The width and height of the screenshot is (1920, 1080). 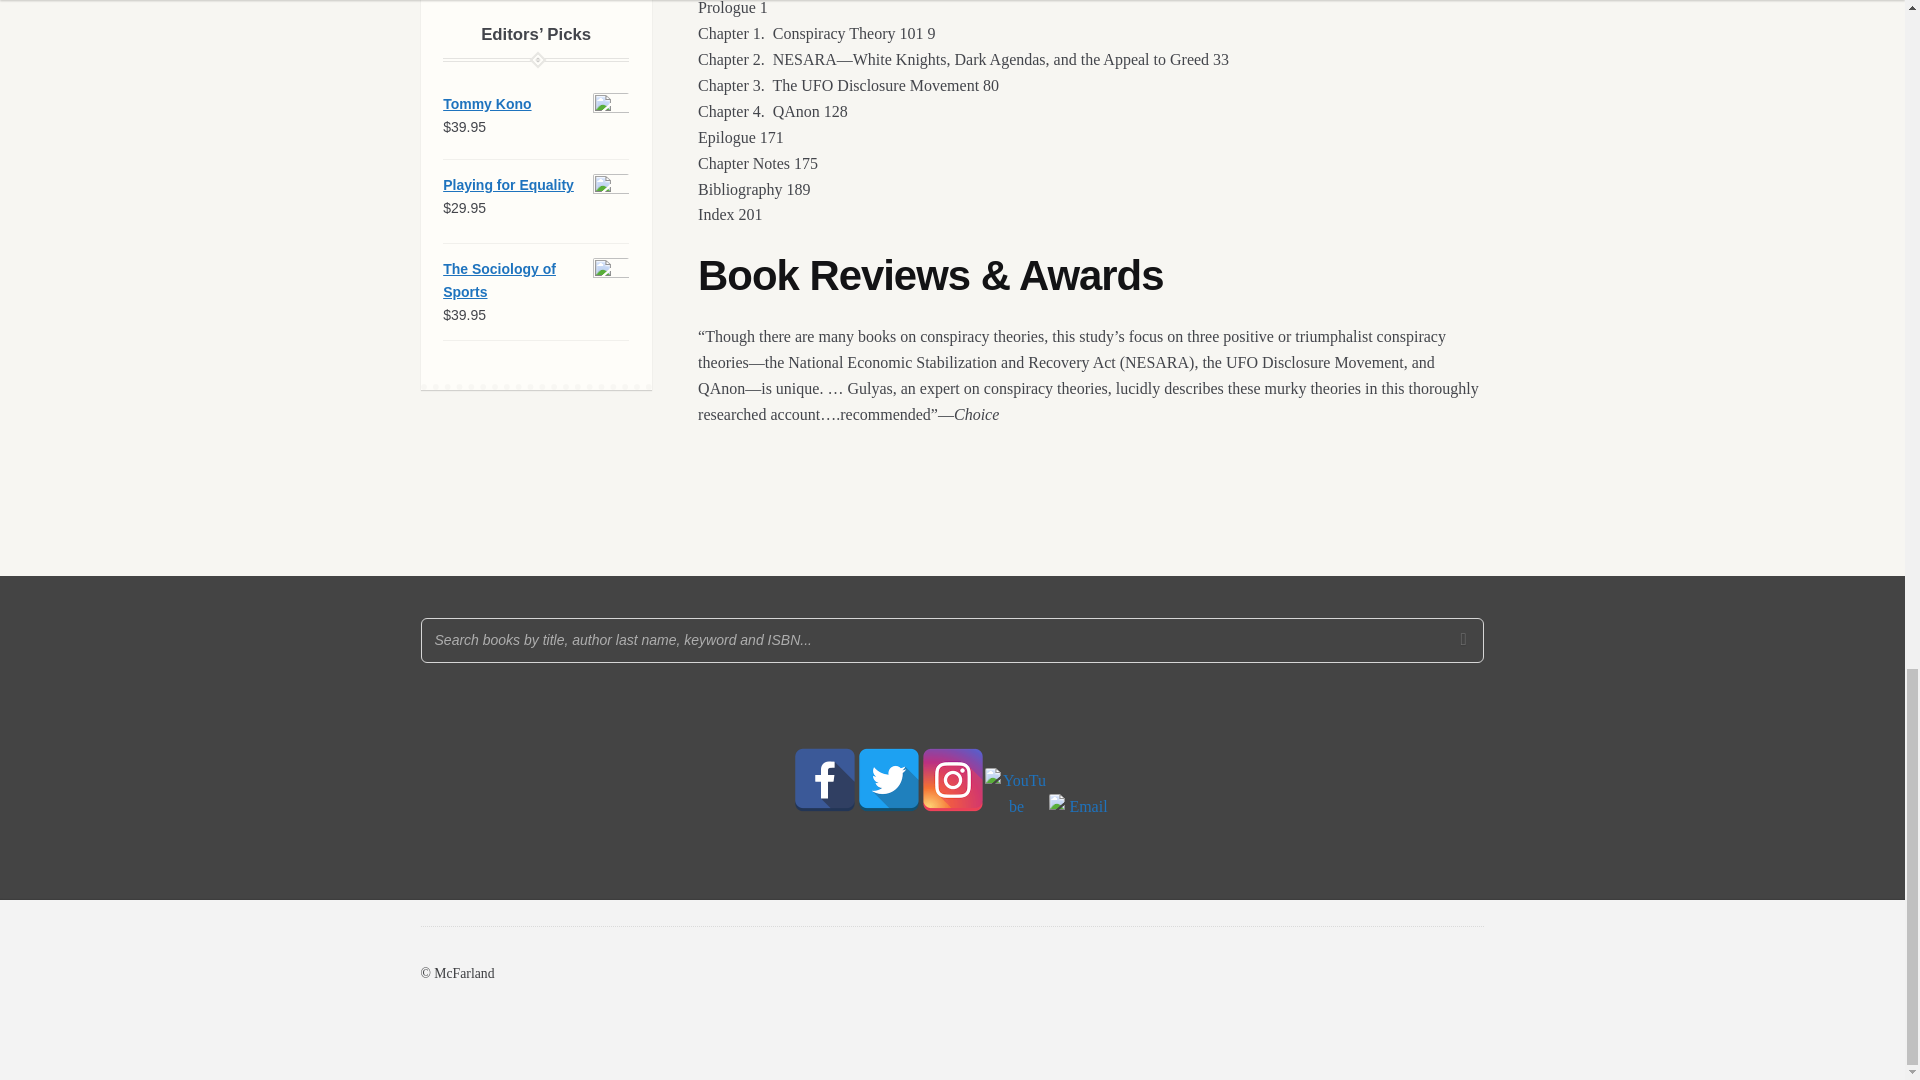 I want to click on Email, so click(x=1080, y=825).